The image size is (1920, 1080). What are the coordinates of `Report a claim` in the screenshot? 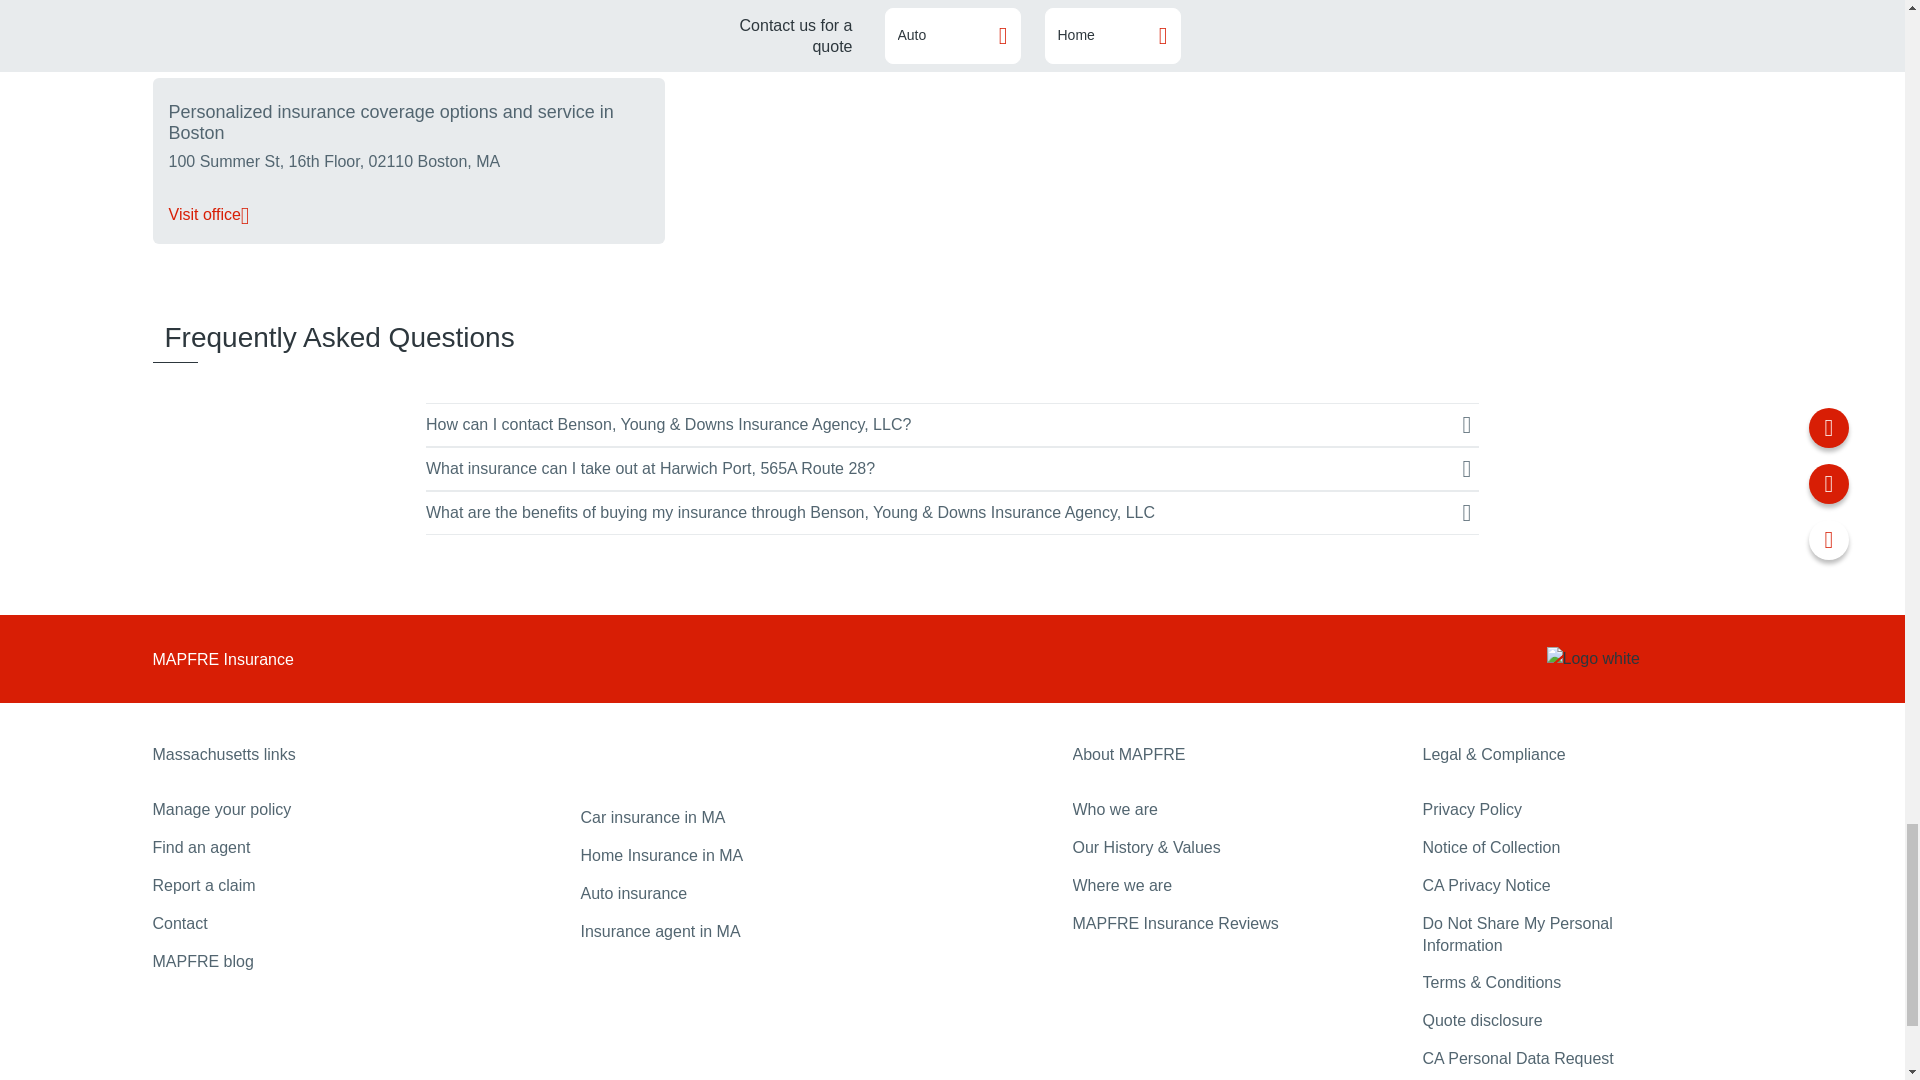 It's located at (203, 885).